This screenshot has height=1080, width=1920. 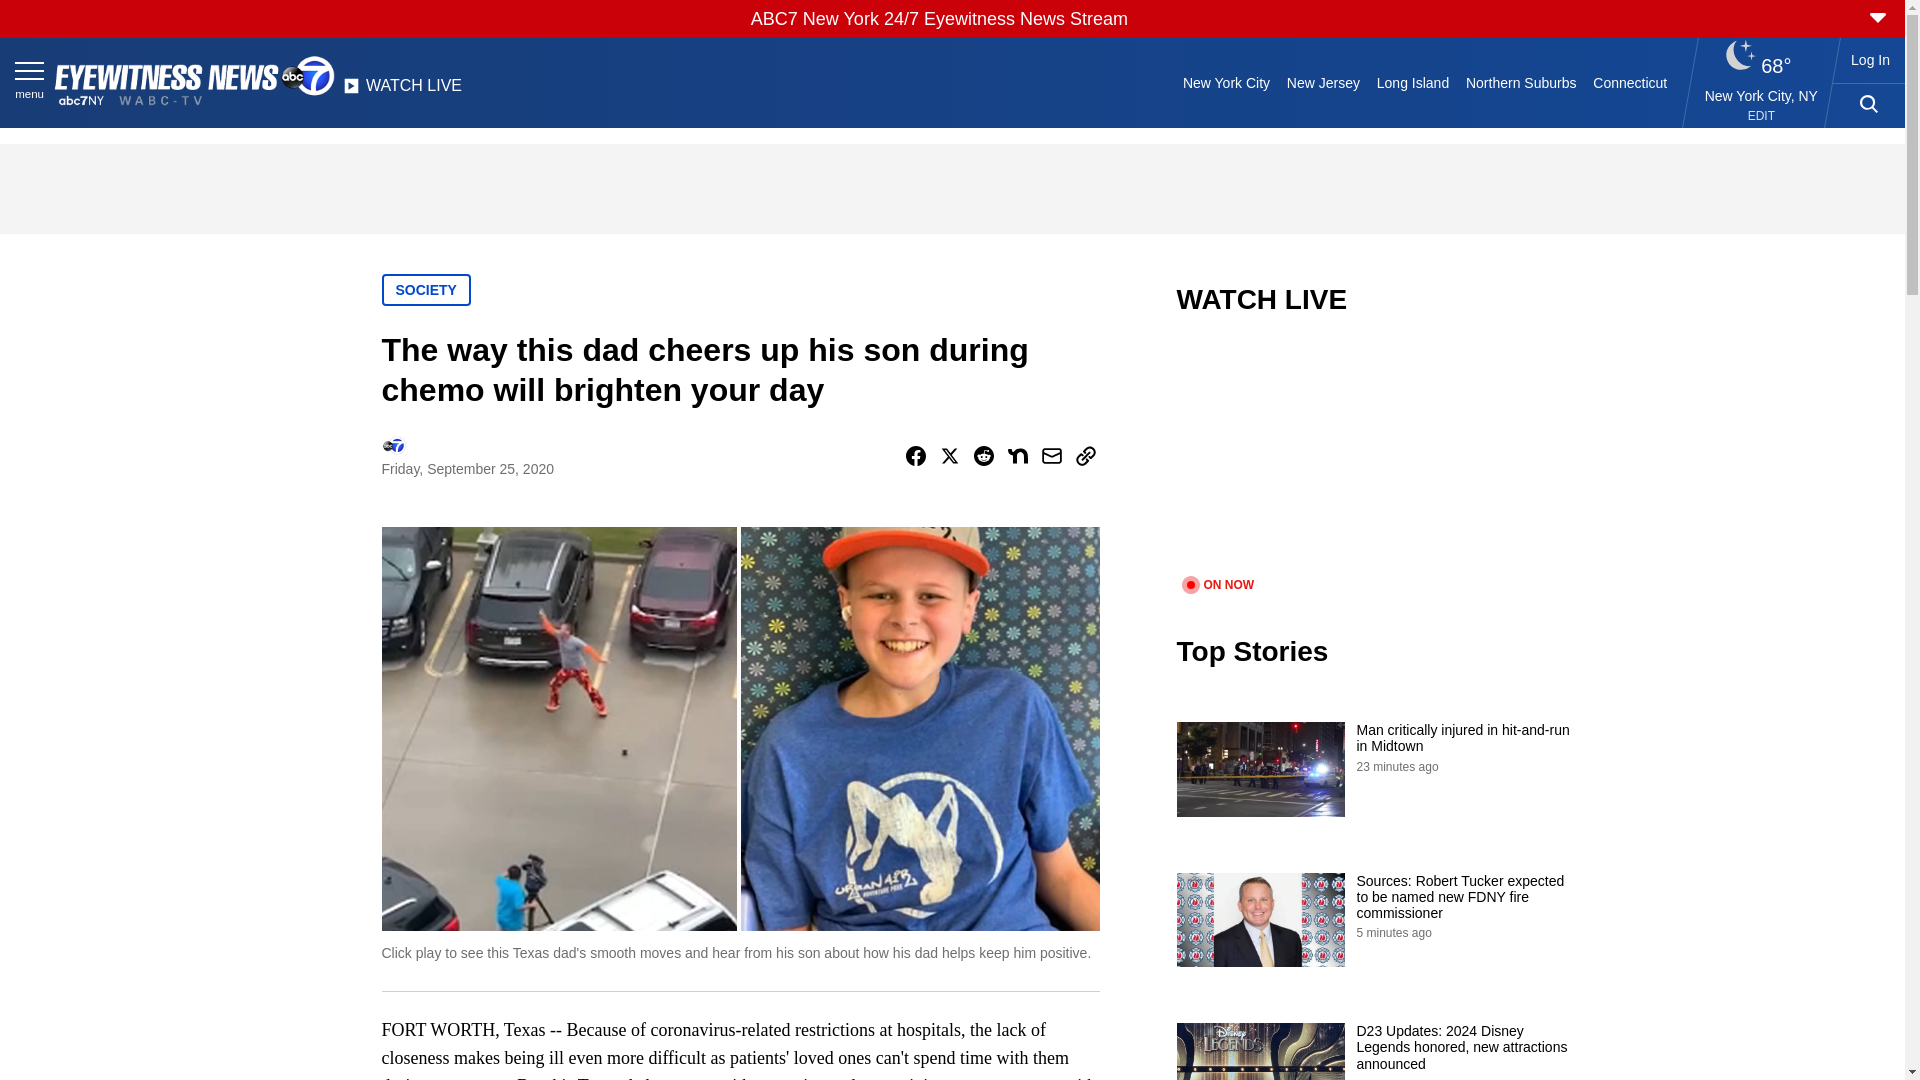 What do you see at coordinates (1412, 82) in the screenshot?
I see `Long Island` at bounding box center [1412, 82].